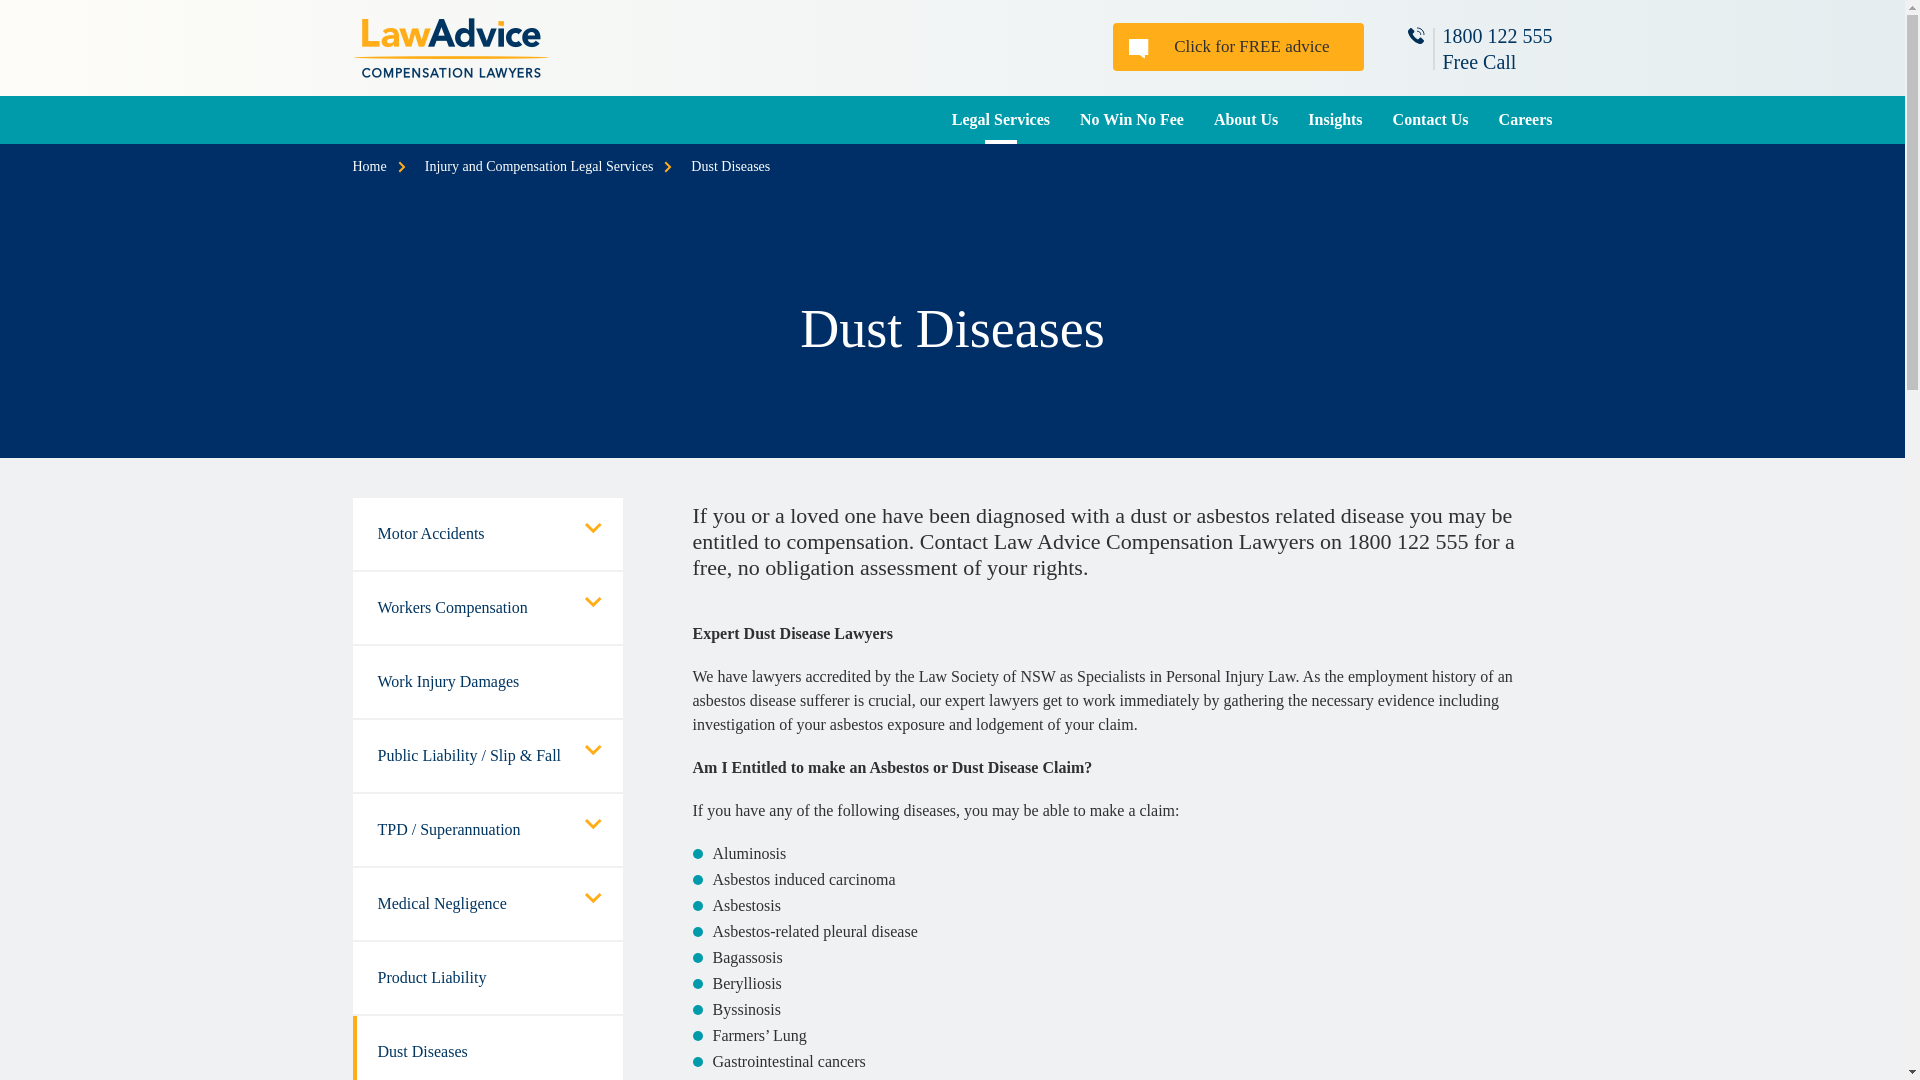 This screenshot has width=1920, height=1080. What do you see at coordinates (486, 534) in the screenshot?
I see `Motor Accidents` at bounding box center [486, 534].